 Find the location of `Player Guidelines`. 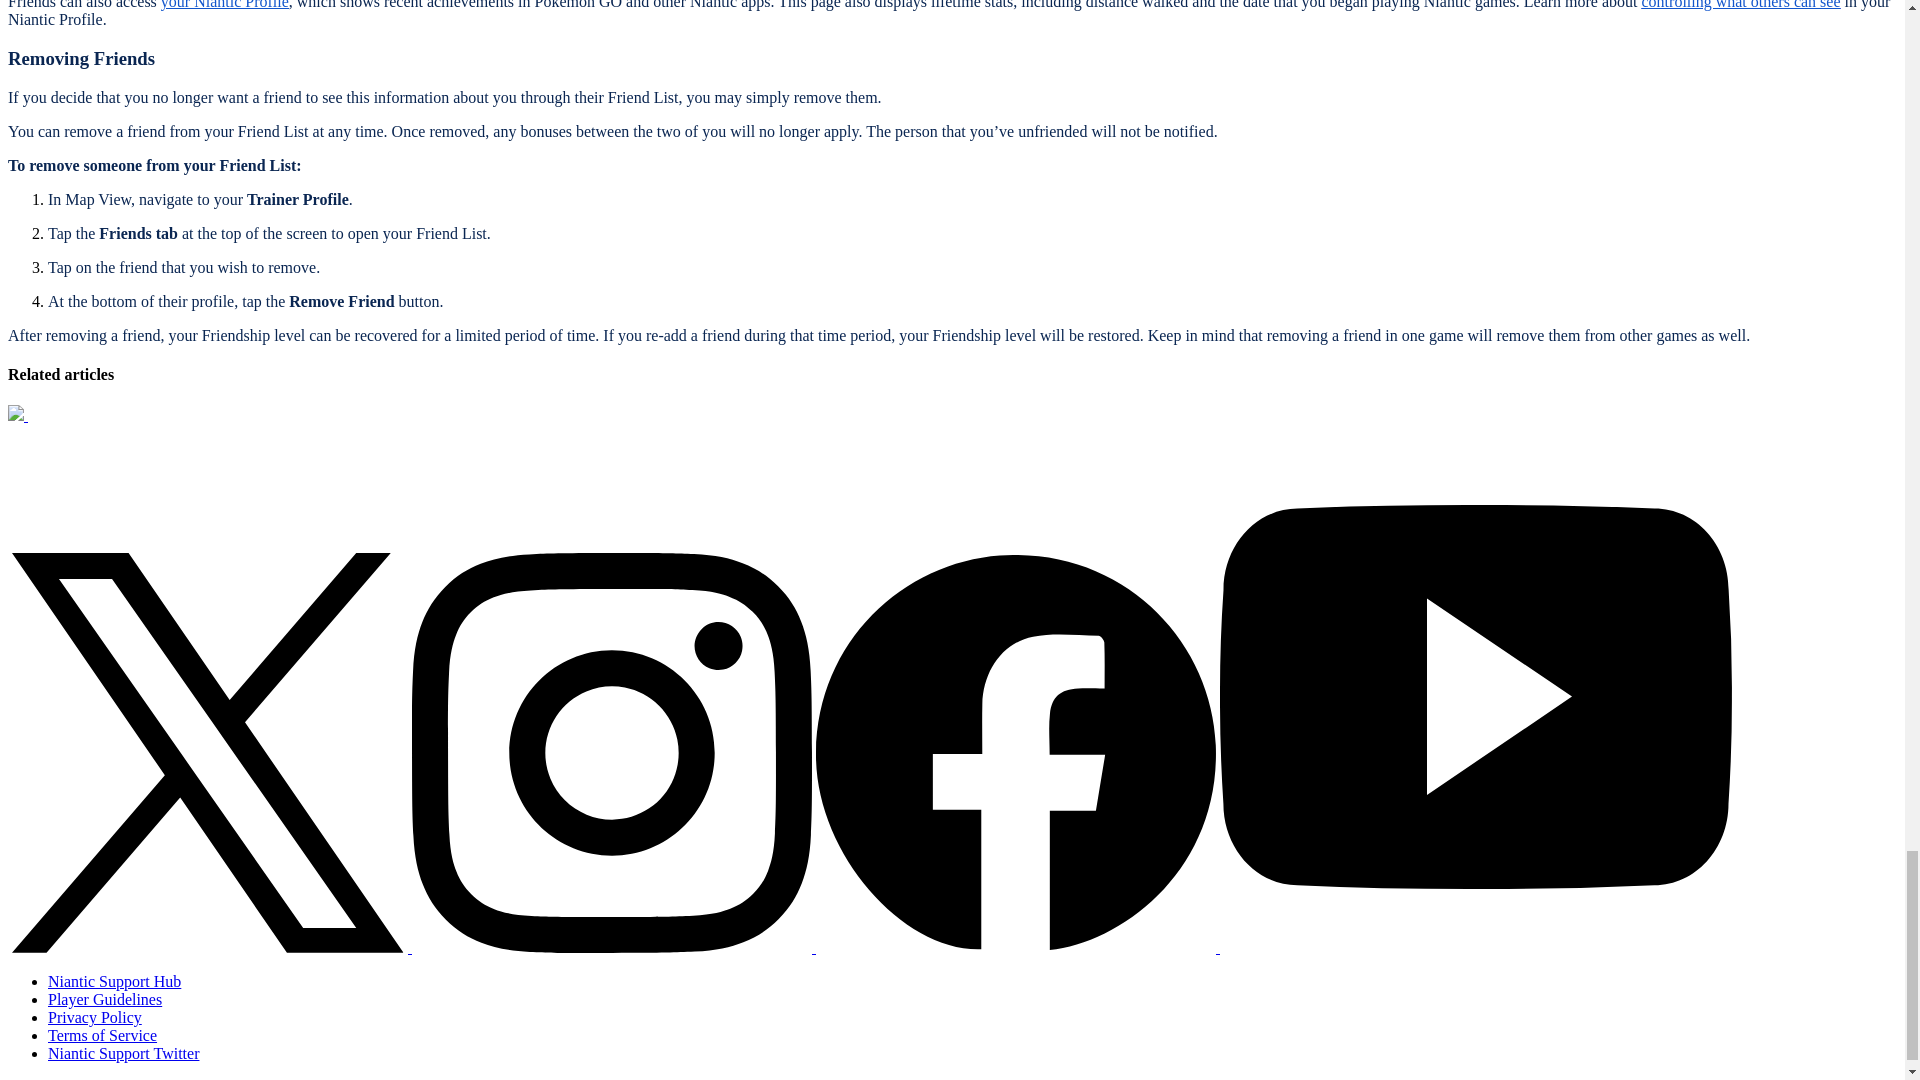

Player Guidelines is located at coordinates (104, 999).